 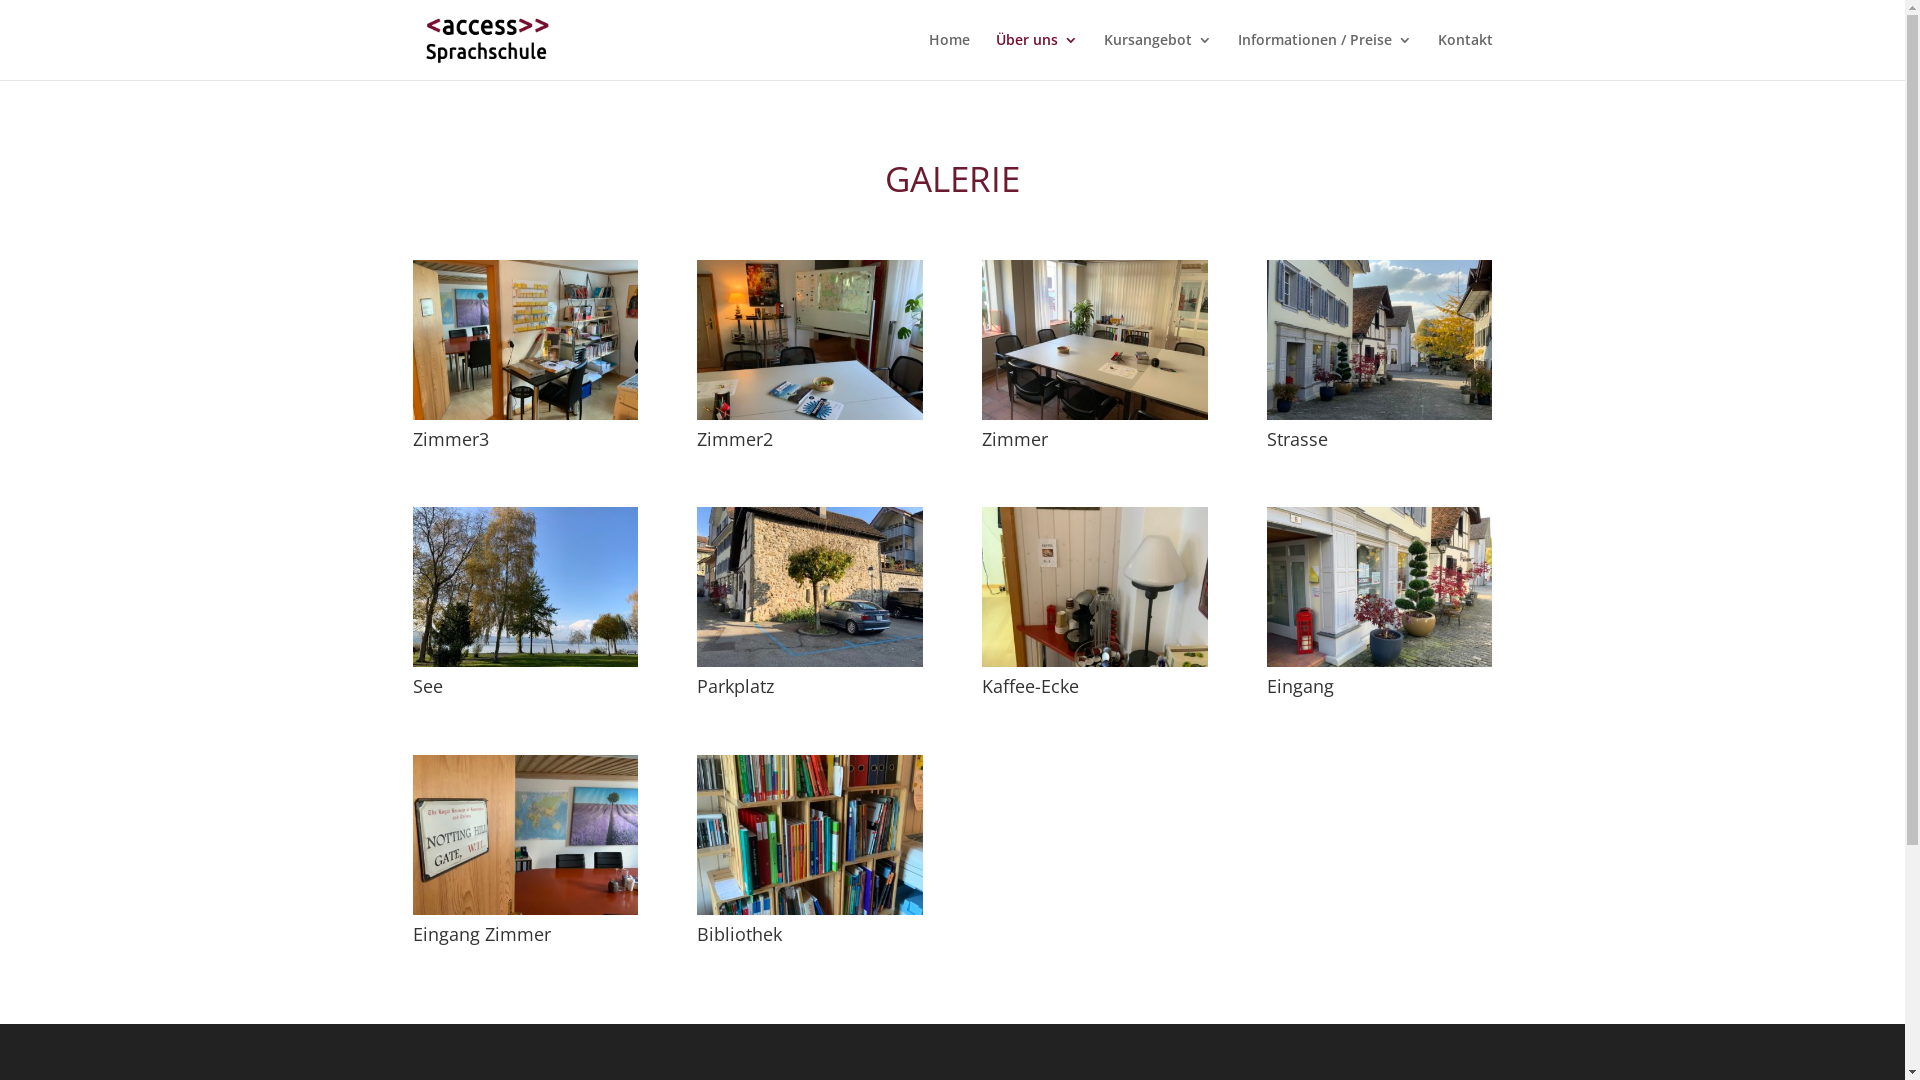 I want to click on Bibliothek, so click(x=810, y=910).